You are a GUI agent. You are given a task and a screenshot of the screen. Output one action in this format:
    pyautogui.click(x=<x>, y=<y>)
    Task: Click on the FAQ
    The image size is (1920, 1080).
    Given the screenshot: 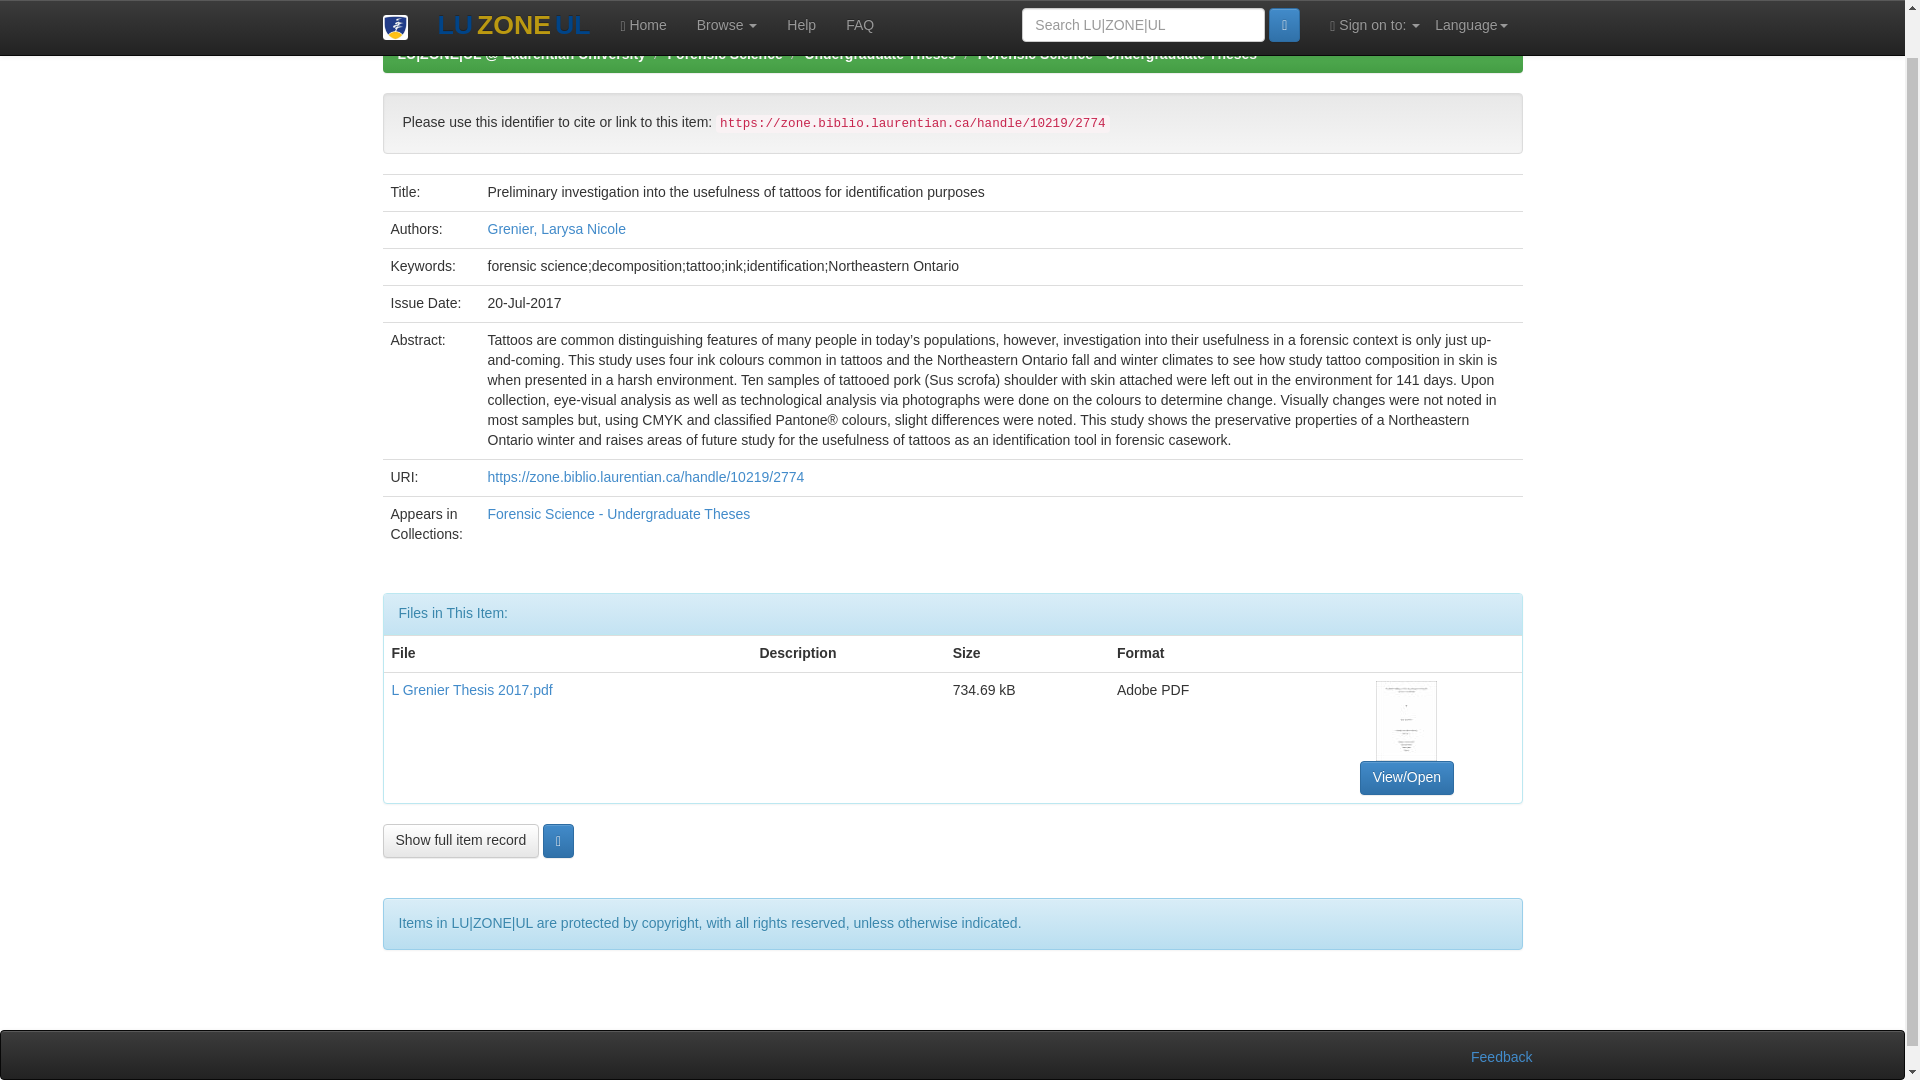 What is the action you would take?
    pyautogui.click(x=860, y=1)
    